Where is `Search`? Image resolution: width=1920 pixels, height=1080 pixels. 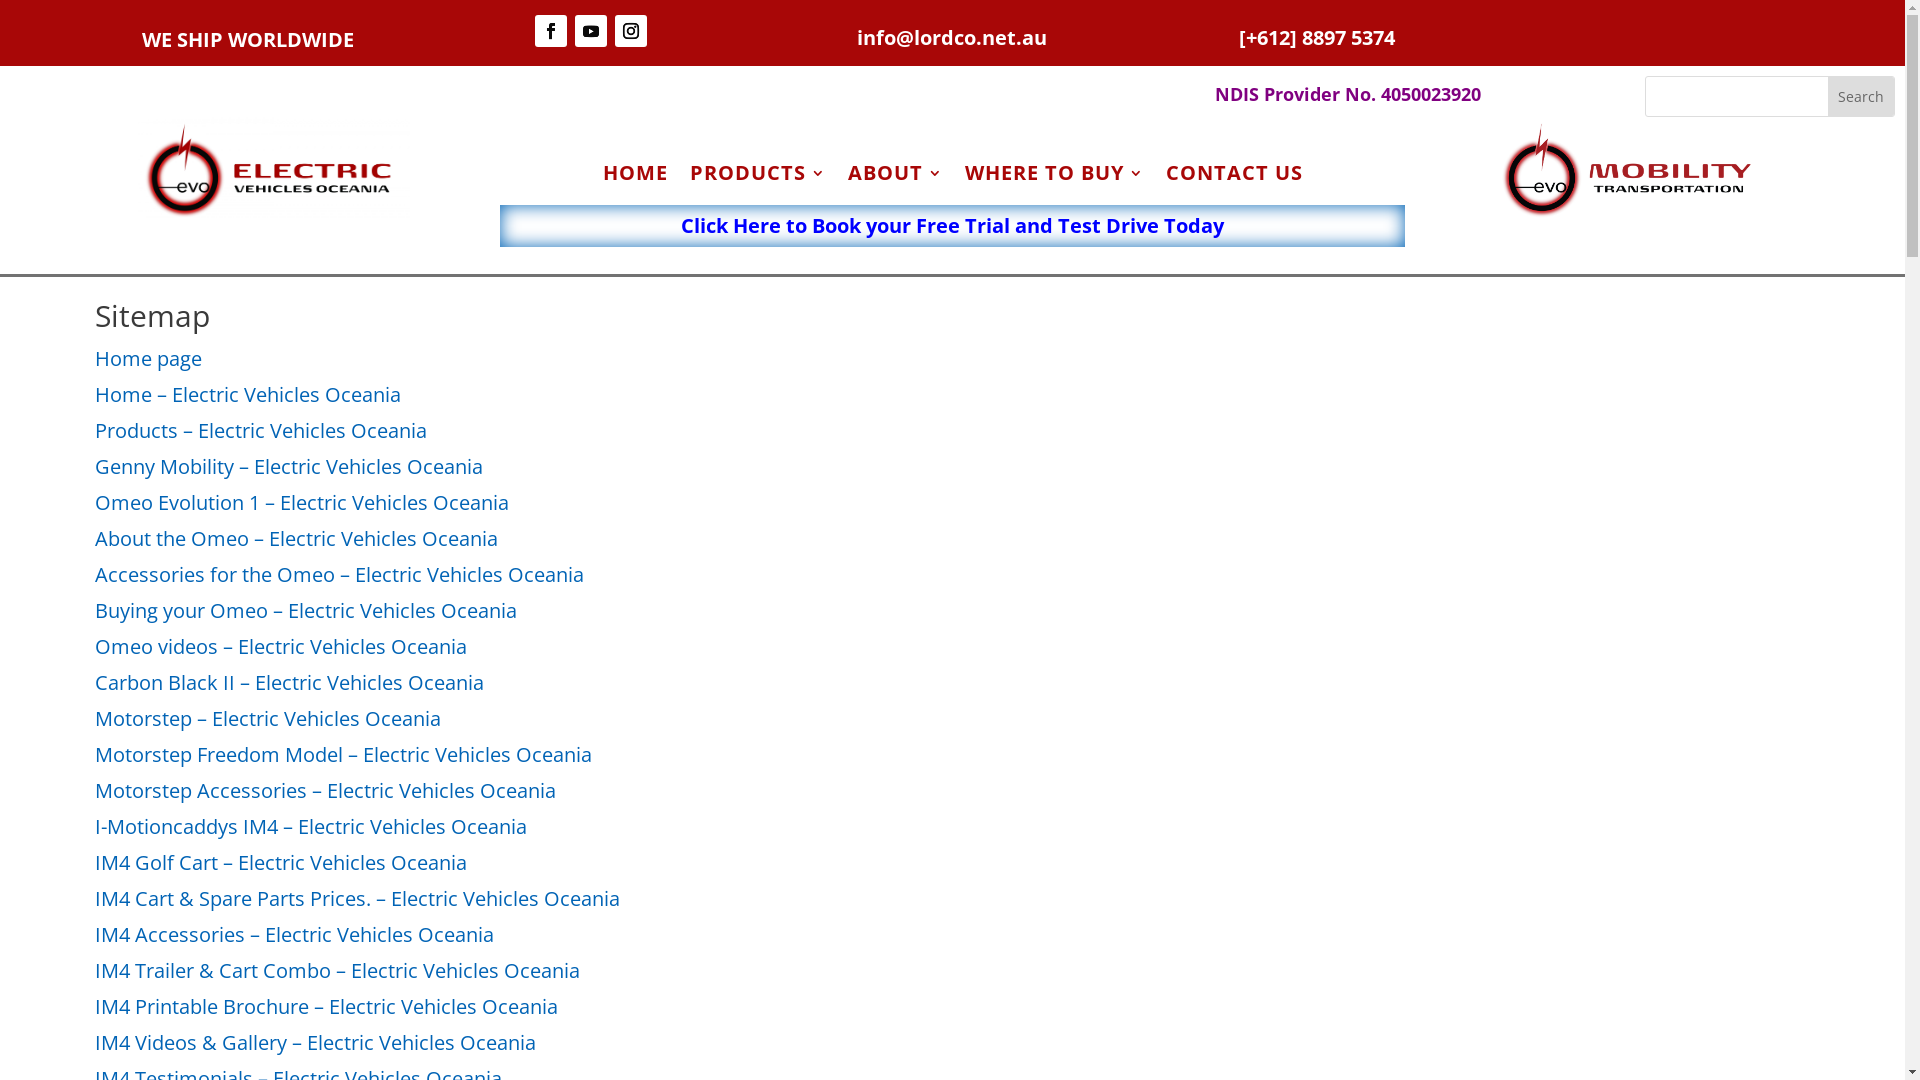 Search is located at coordinates (1861, 96).